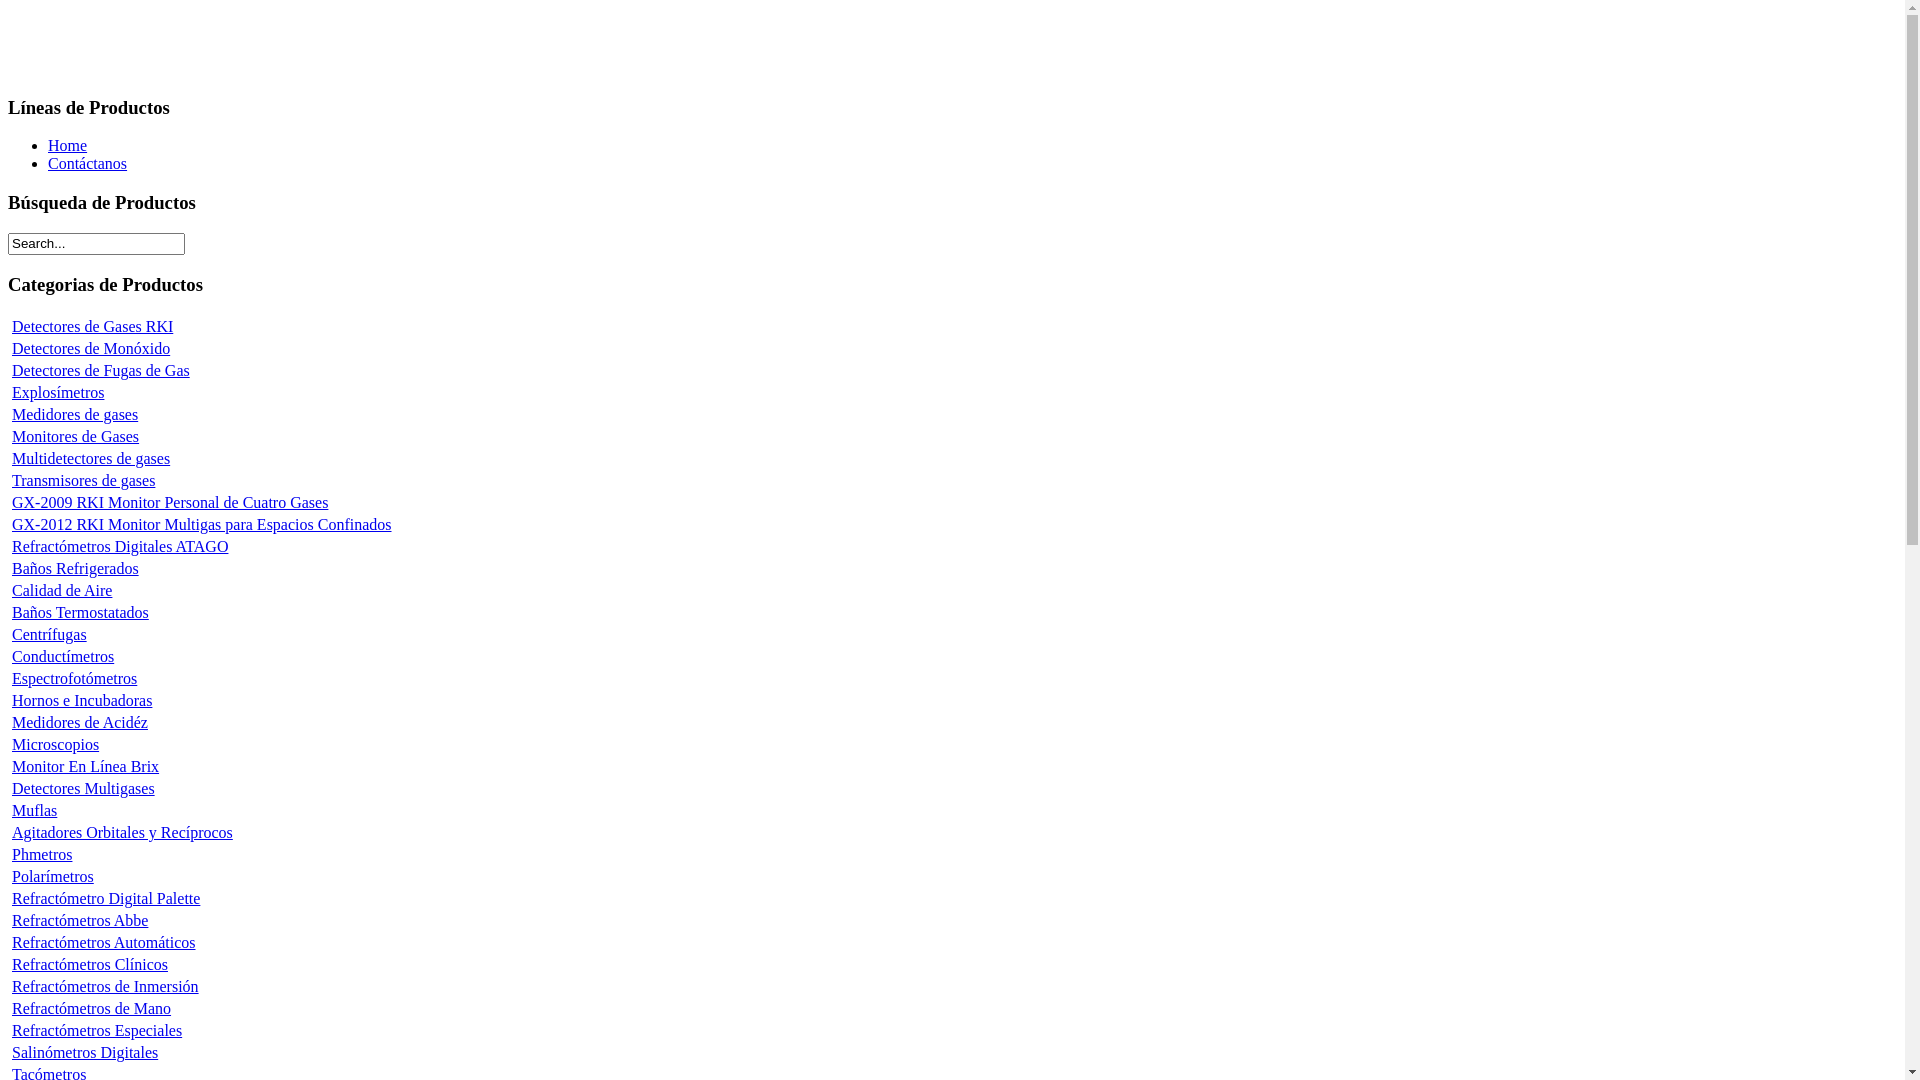 This screenshot has height=1080, width=1920. Describe the element at coordinates (84, 480) in the screenshot. I see `Transmisores de gases` at that location.